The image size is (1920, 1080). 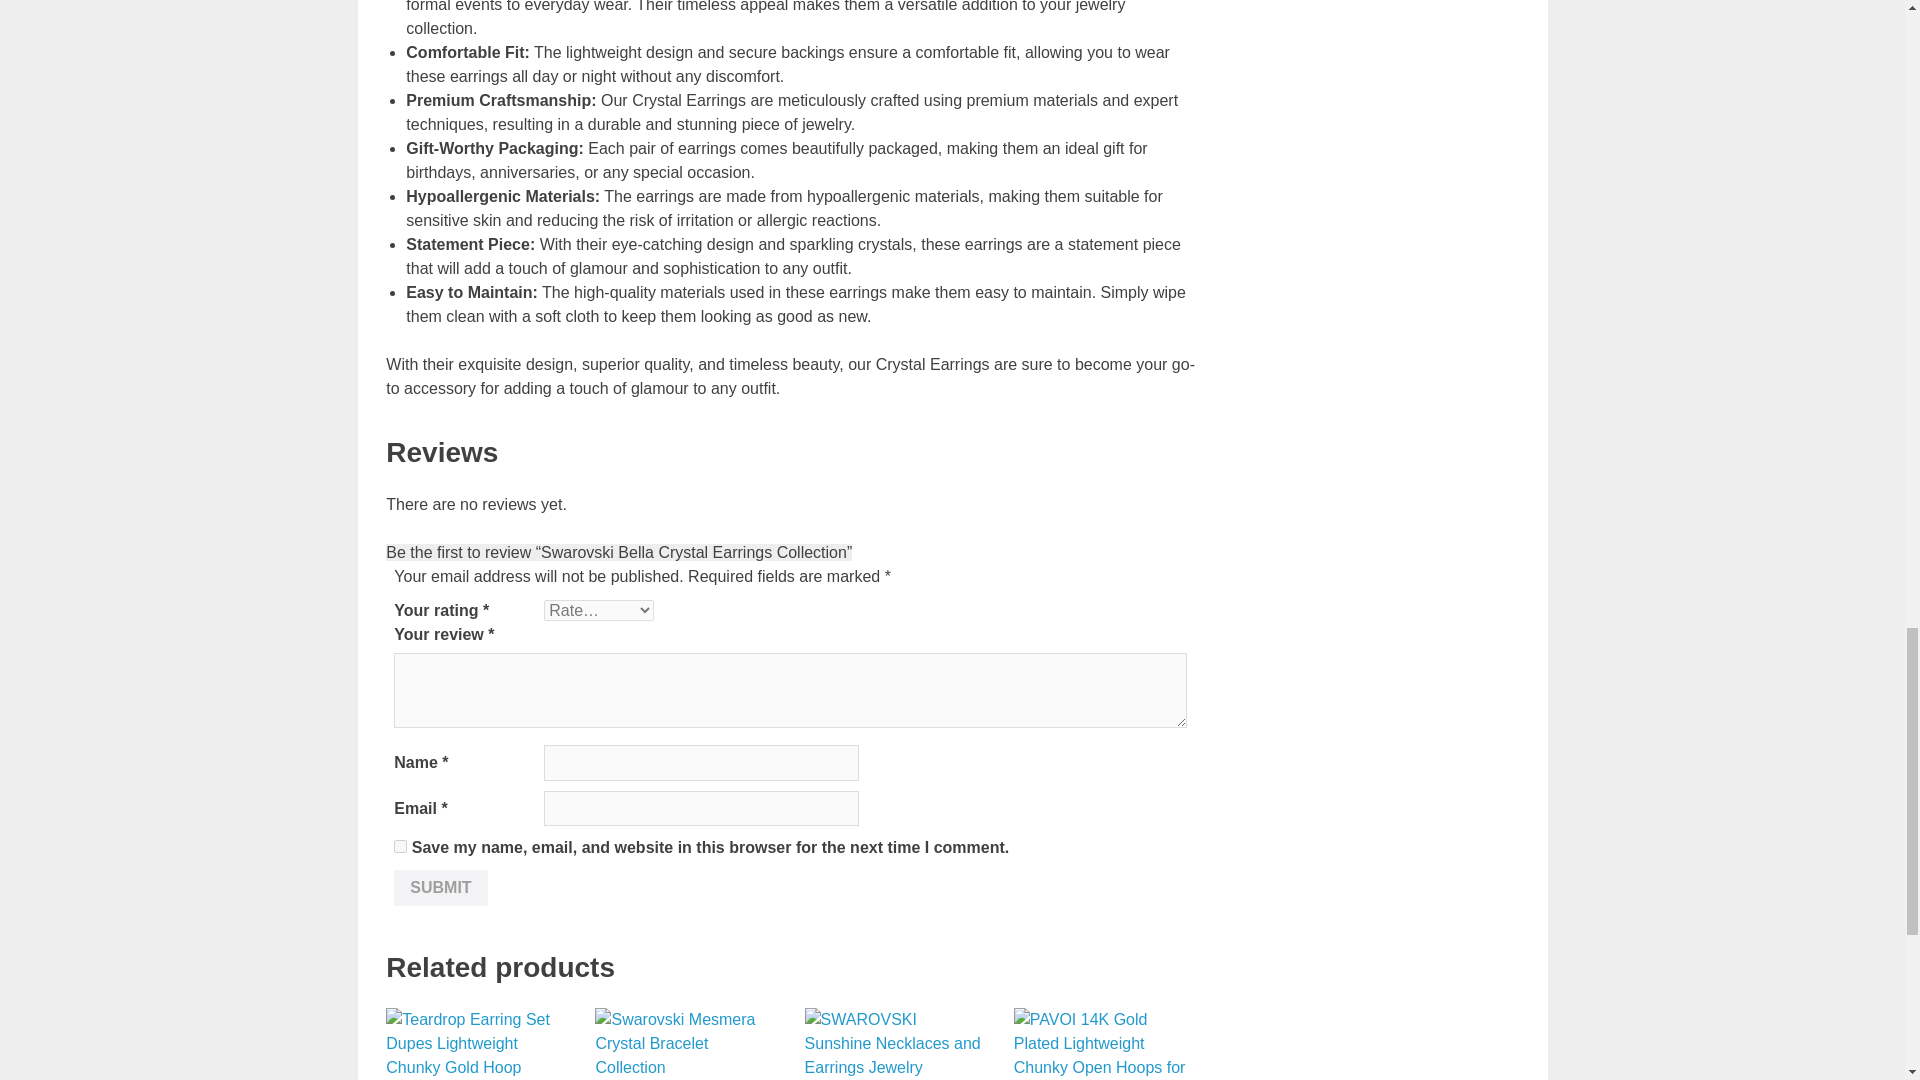 I want to click on SWAROVSKI Sunshine Necklaces and Earrings Jewelry Collection, so click(x=894, y=1044).